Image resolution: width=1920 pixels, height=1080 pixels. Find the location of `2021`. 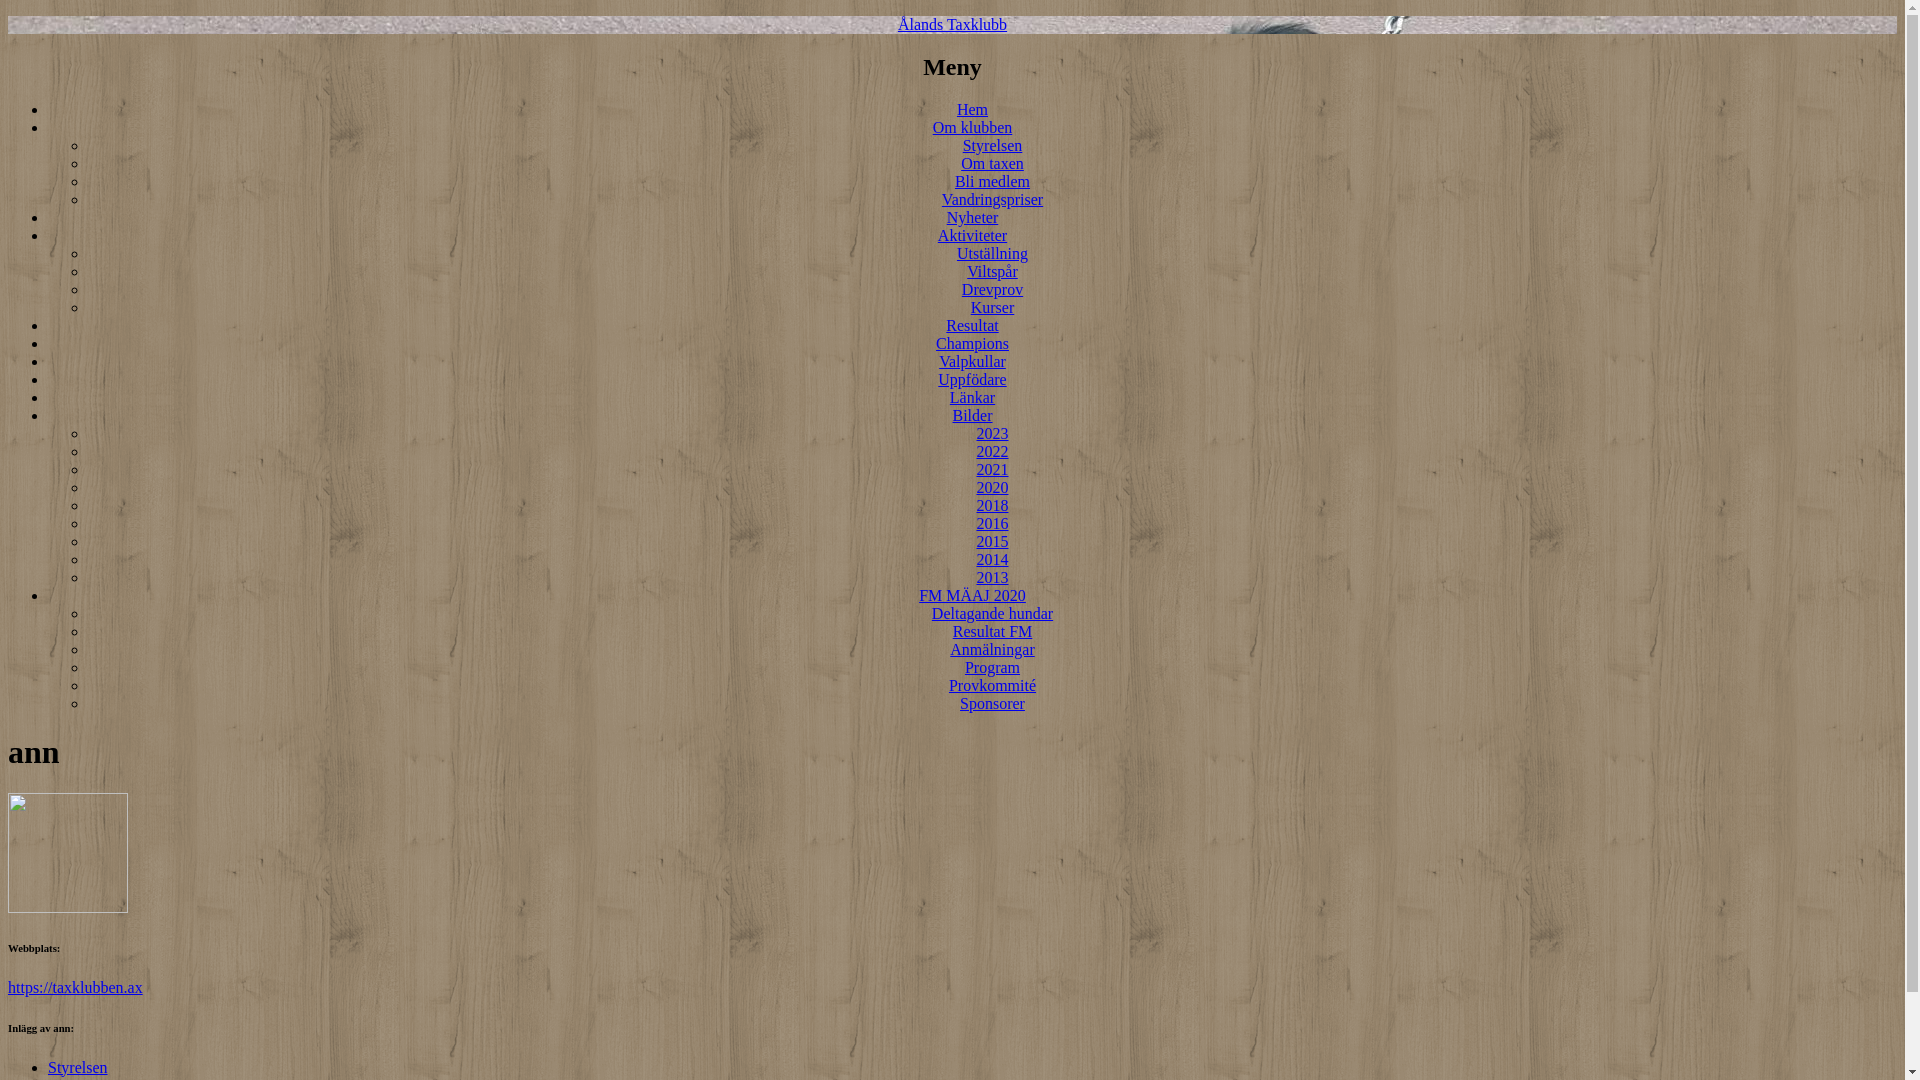

2021 is located at coordinates (992, 470).